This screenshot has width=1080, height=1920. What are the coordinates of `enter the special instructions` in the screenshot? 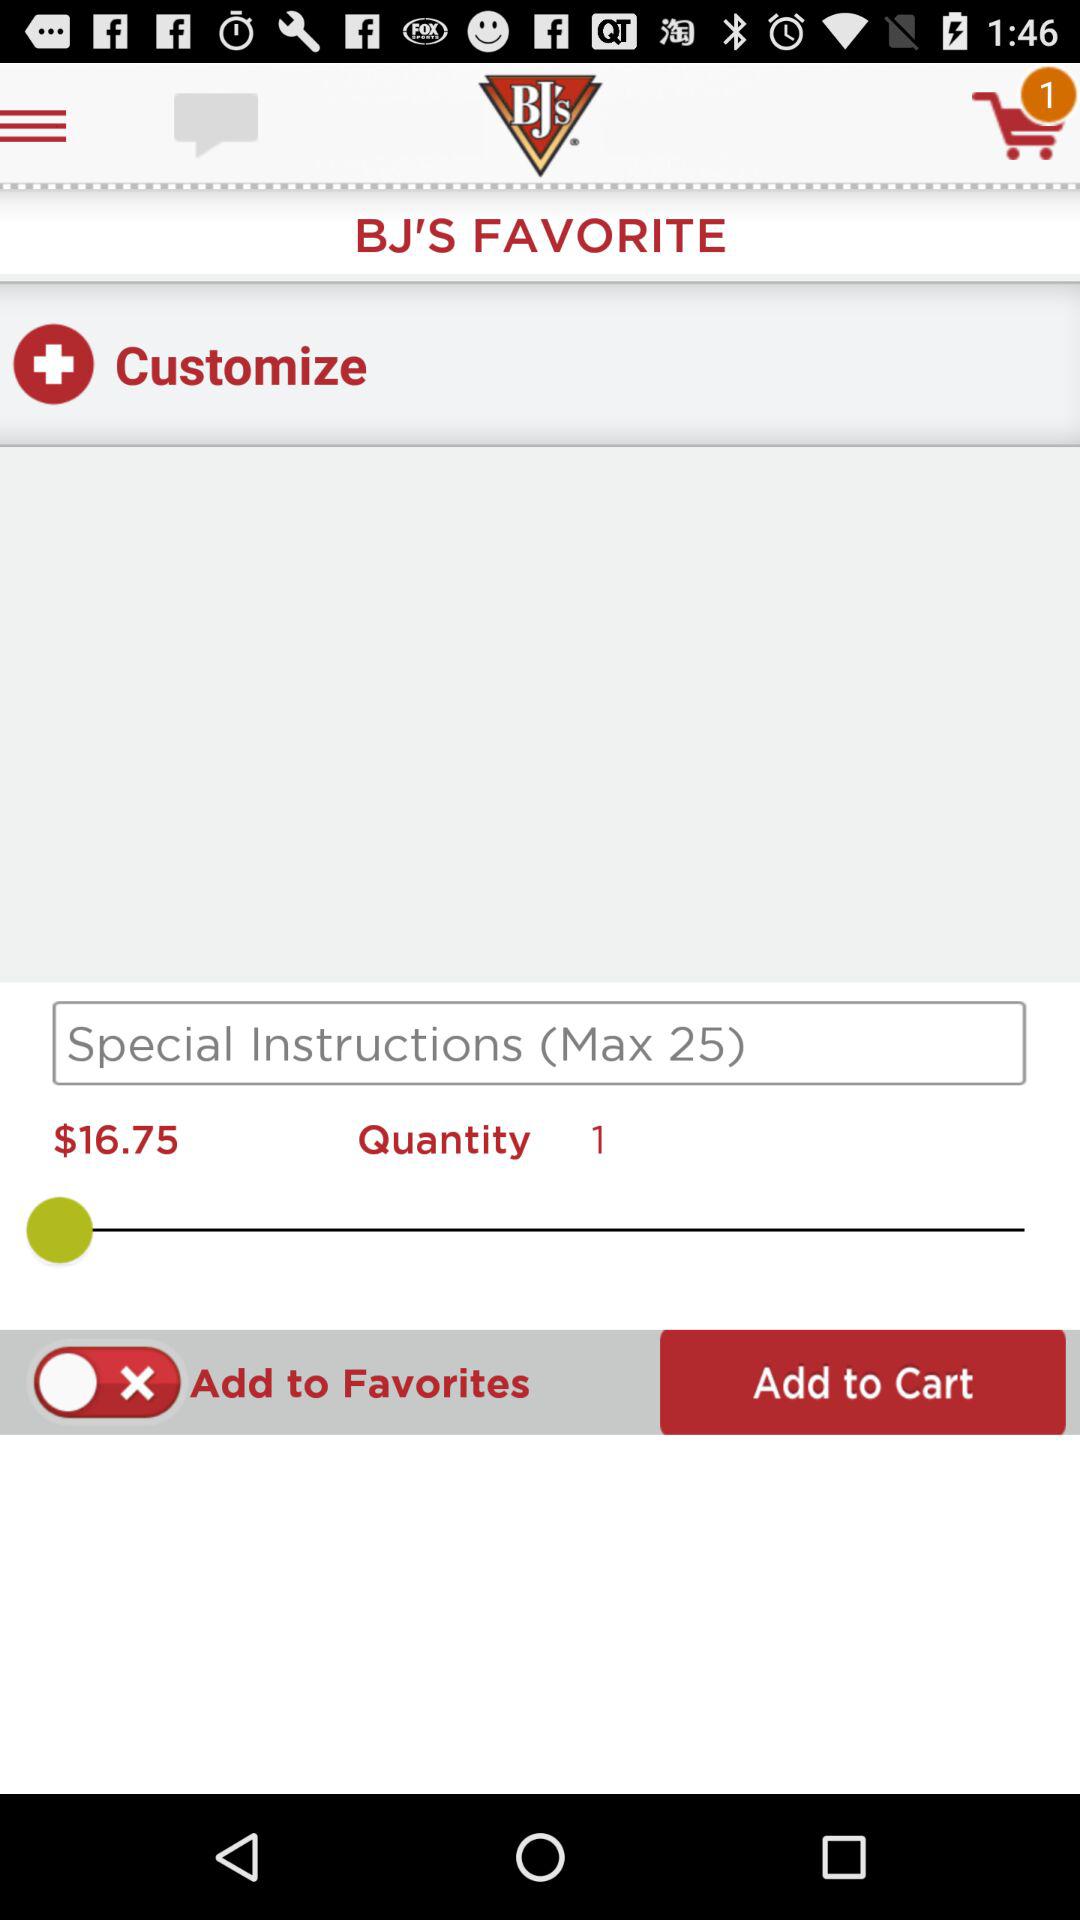 It's located at (540, 1043).